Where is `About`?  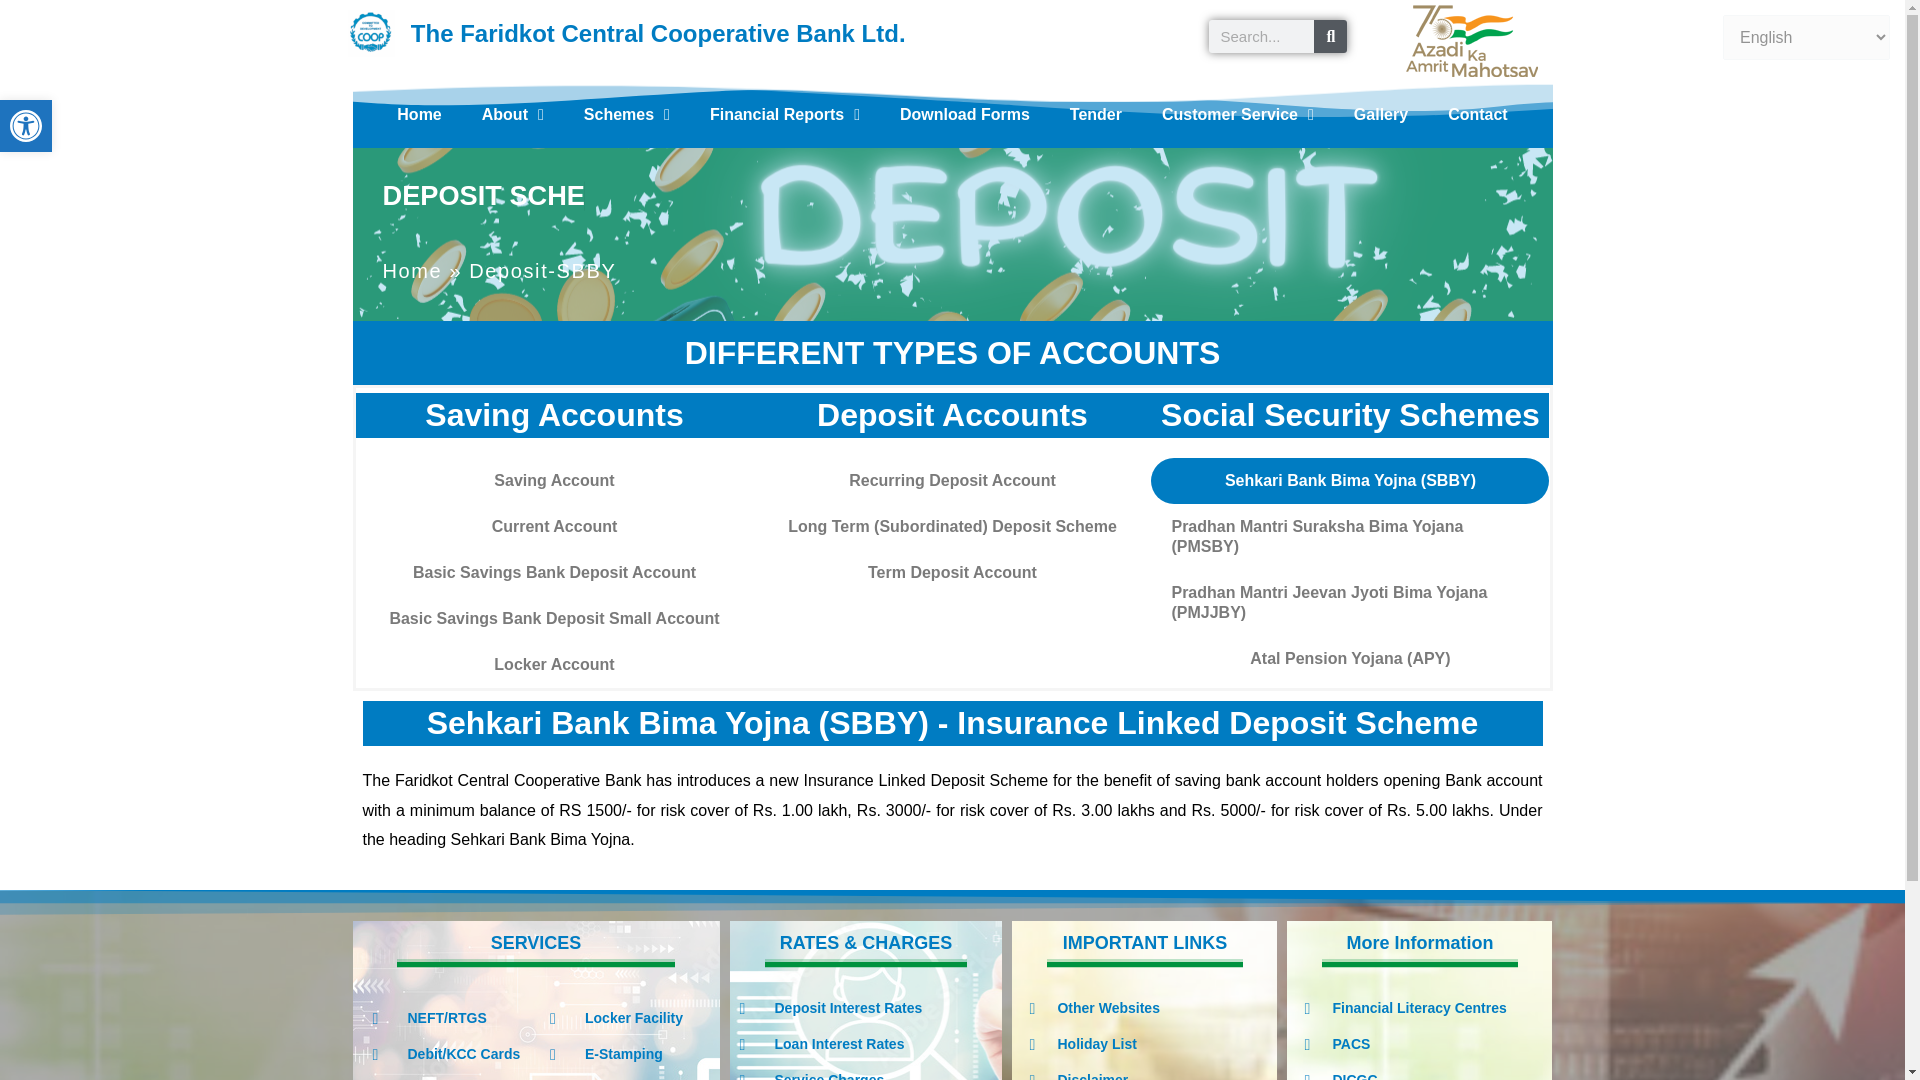 About is located at coordinates (418, 114).